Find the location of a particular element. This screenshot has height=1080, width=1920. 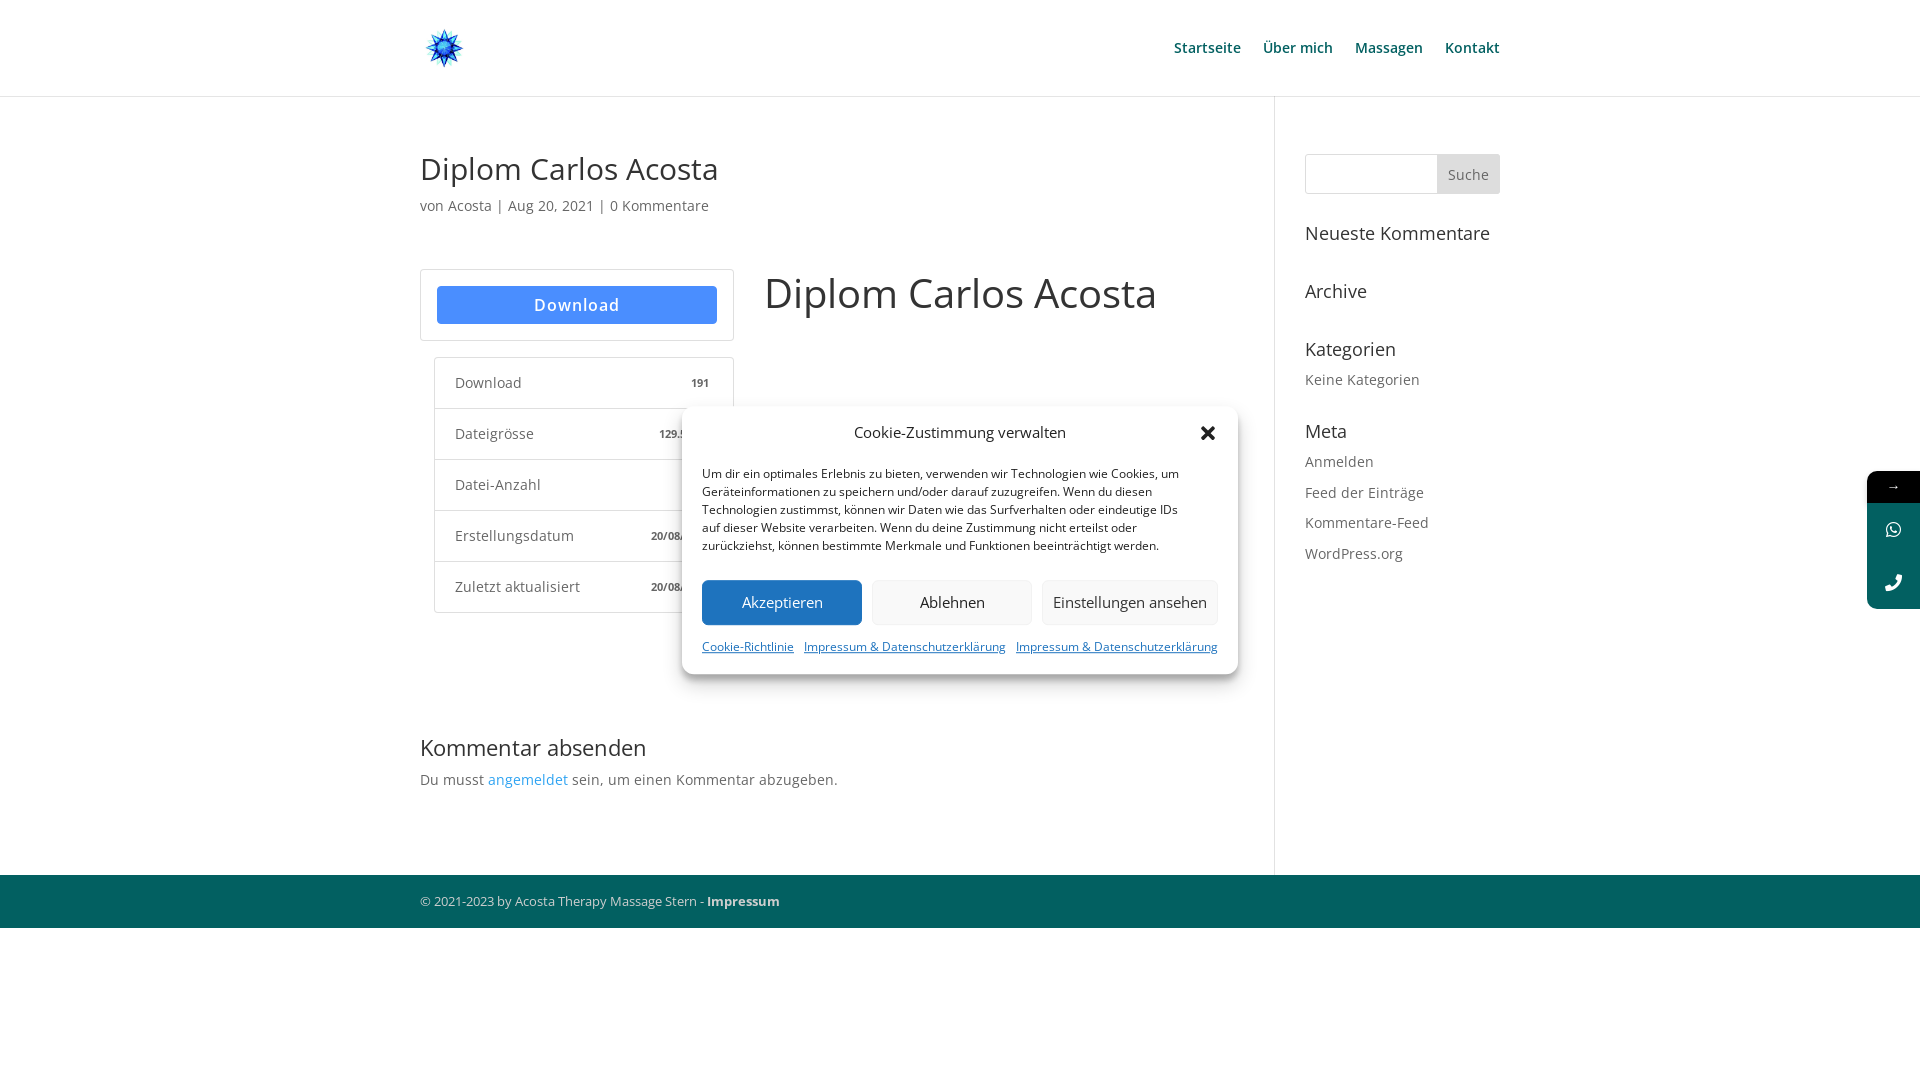

Startseite is located at coordinates (1208, 68).